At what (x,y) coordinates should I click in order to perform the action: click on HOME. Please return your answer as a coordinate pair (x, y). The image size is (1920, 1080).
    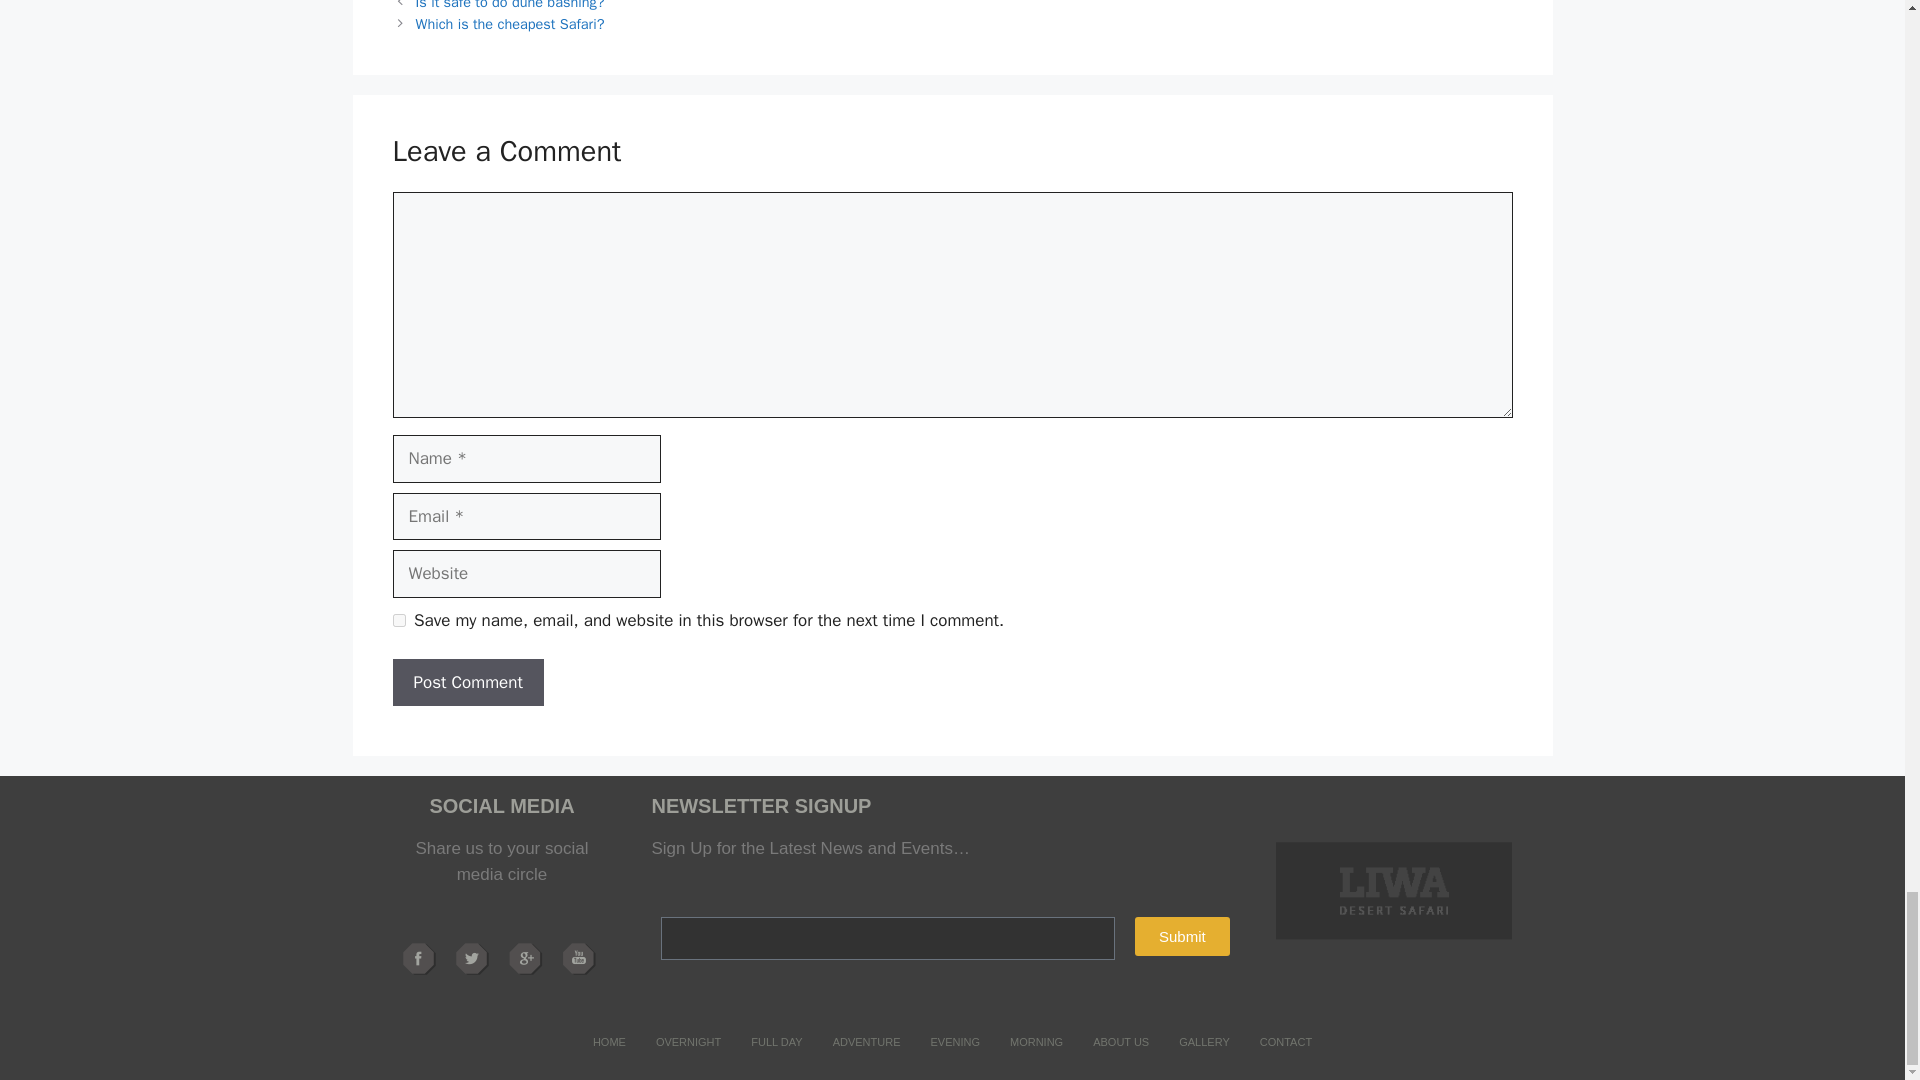
    Looking at the image, I should click on (609, 1042).